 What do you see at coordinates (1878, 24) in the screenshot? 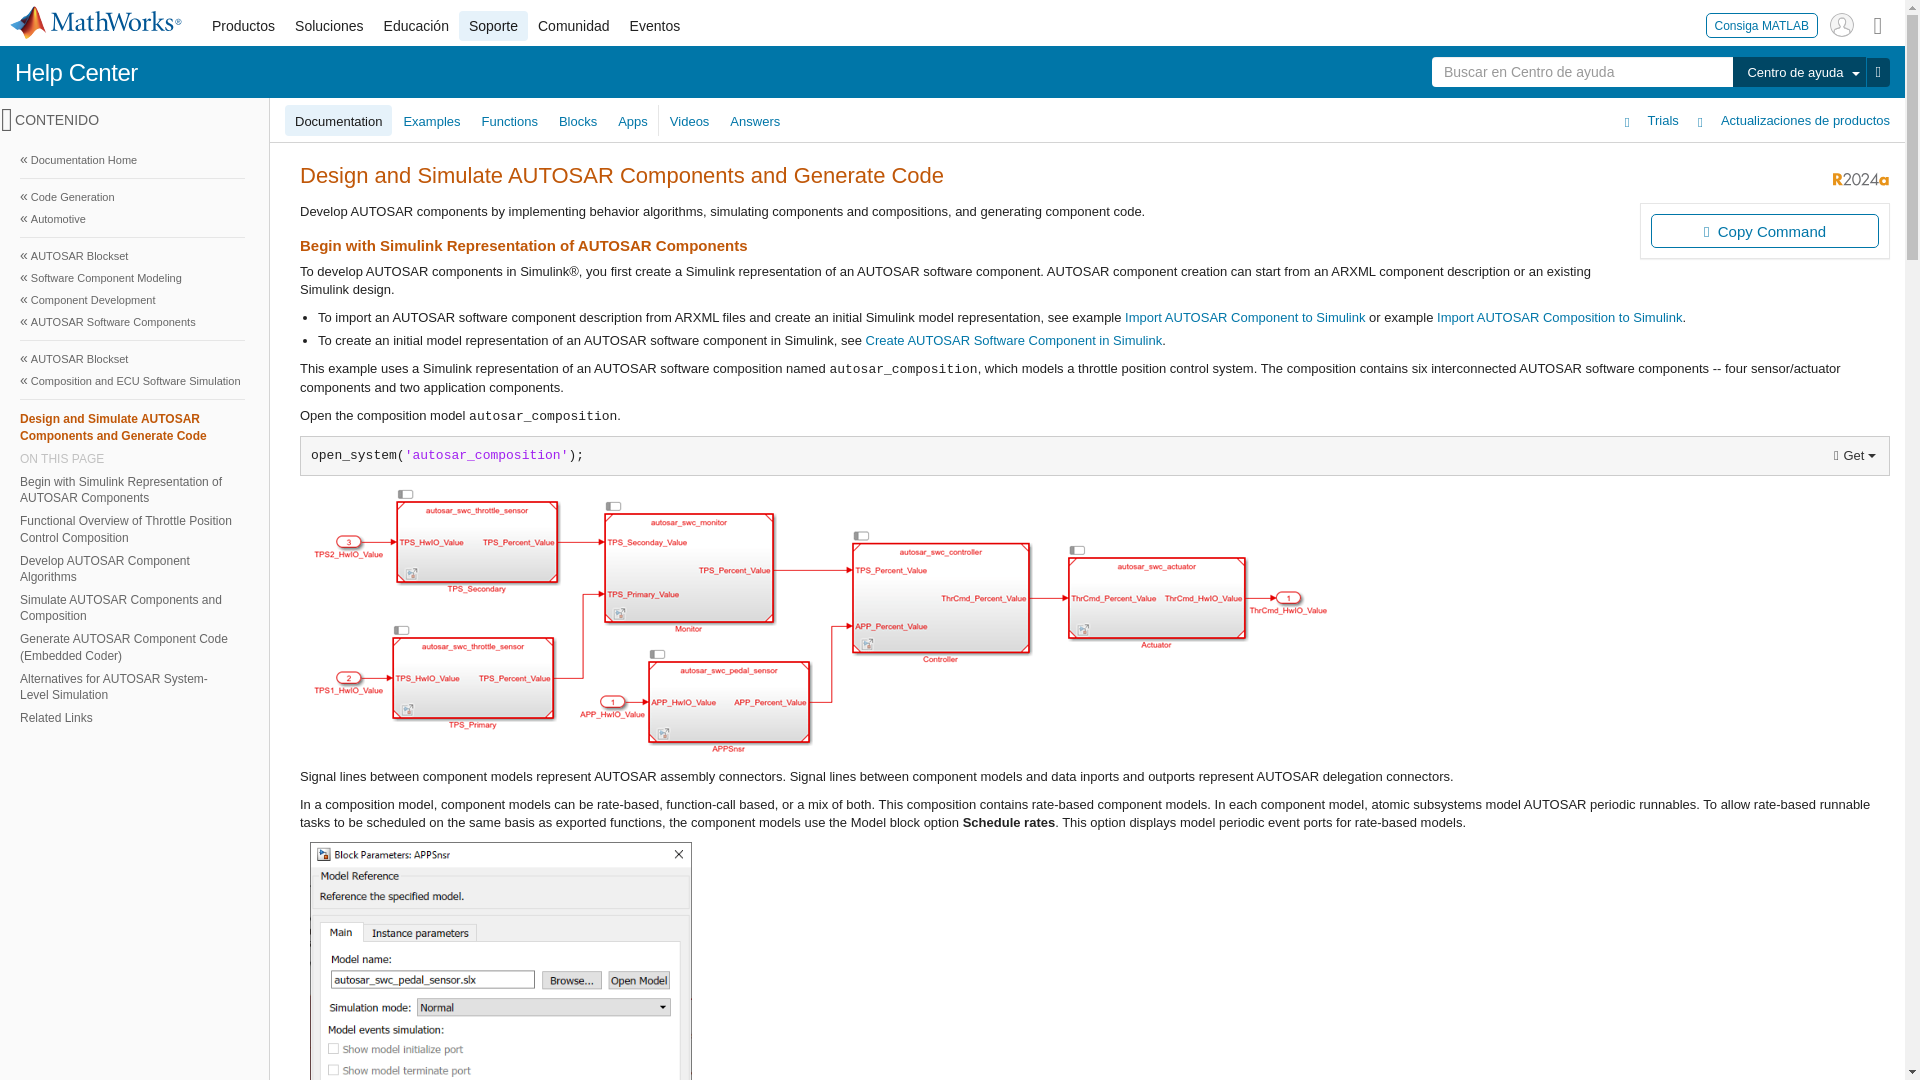
I see `Matrix Menu` at bounding box center [1878, 24].